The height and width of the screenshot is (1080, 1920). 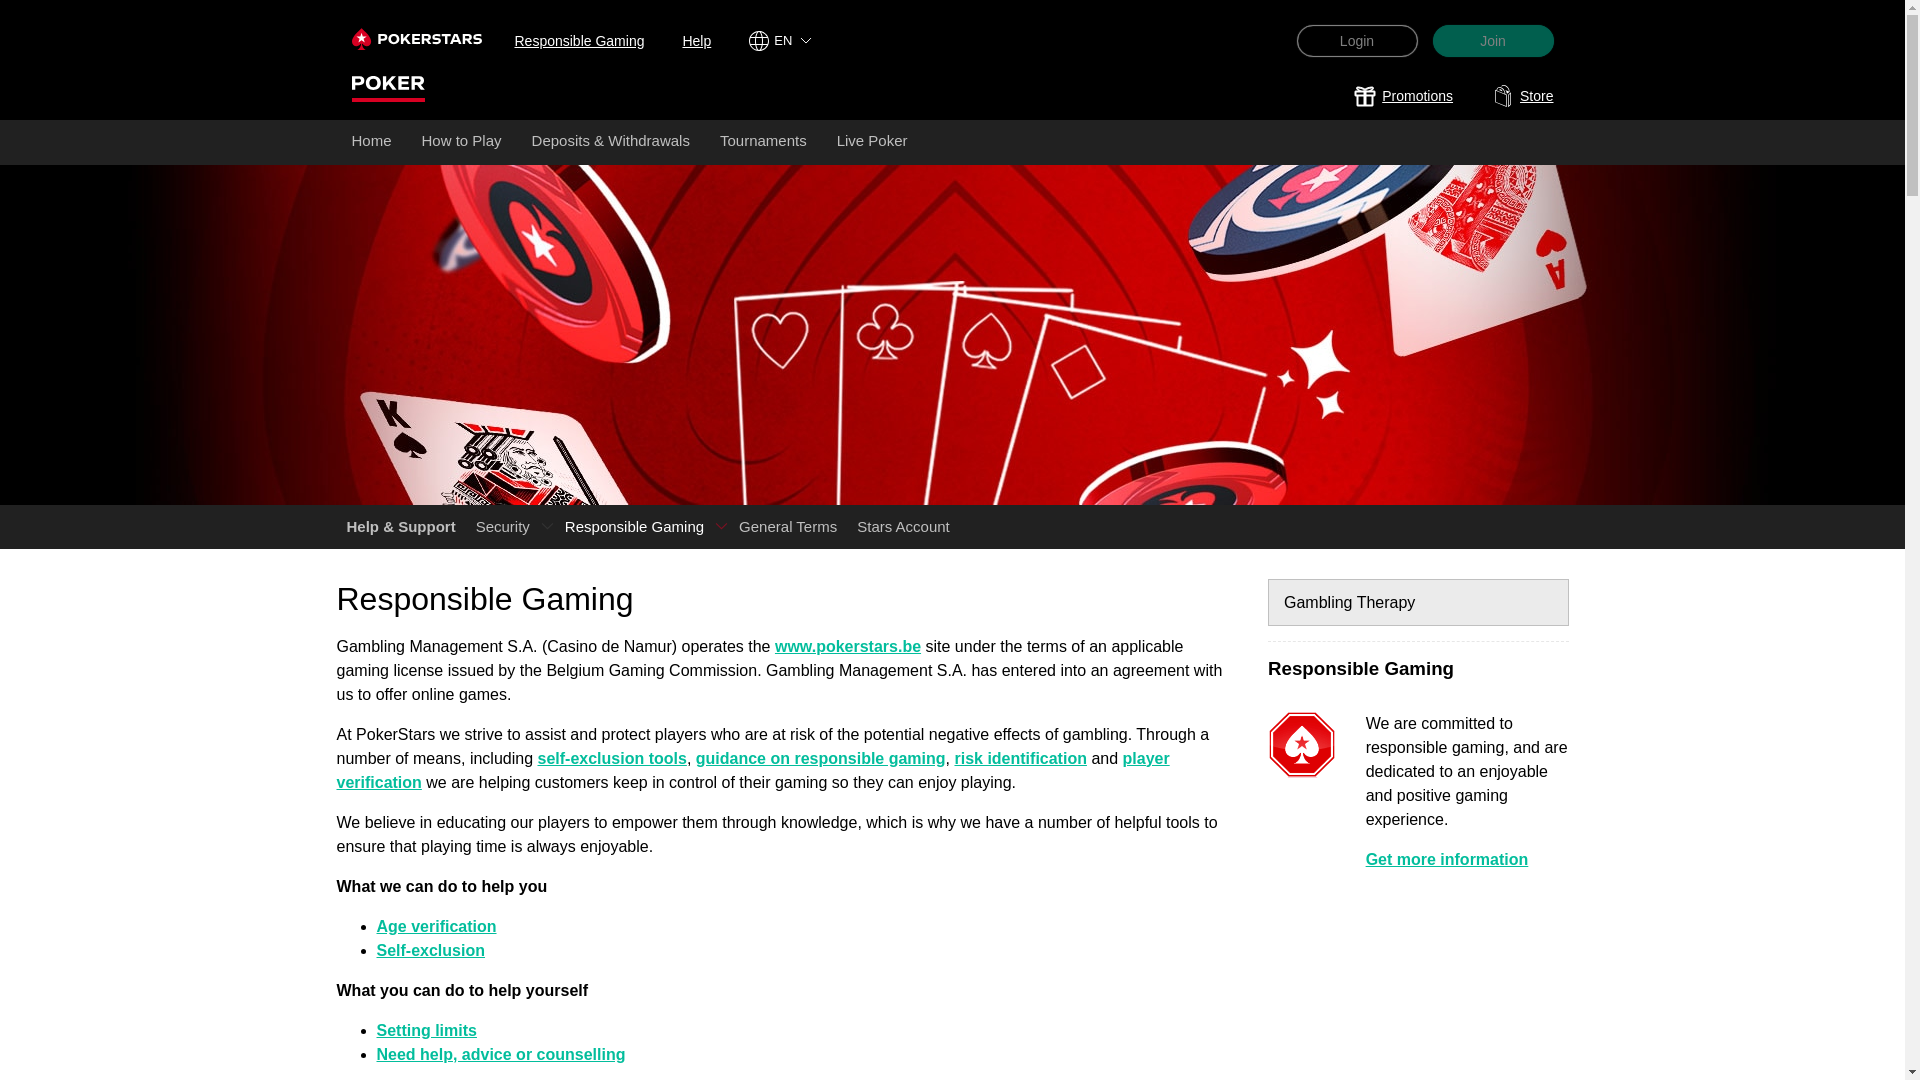 What do you see at coordinates (752, 770) in the screenshot?
I see `player verification` at bounding box center [752, 770].